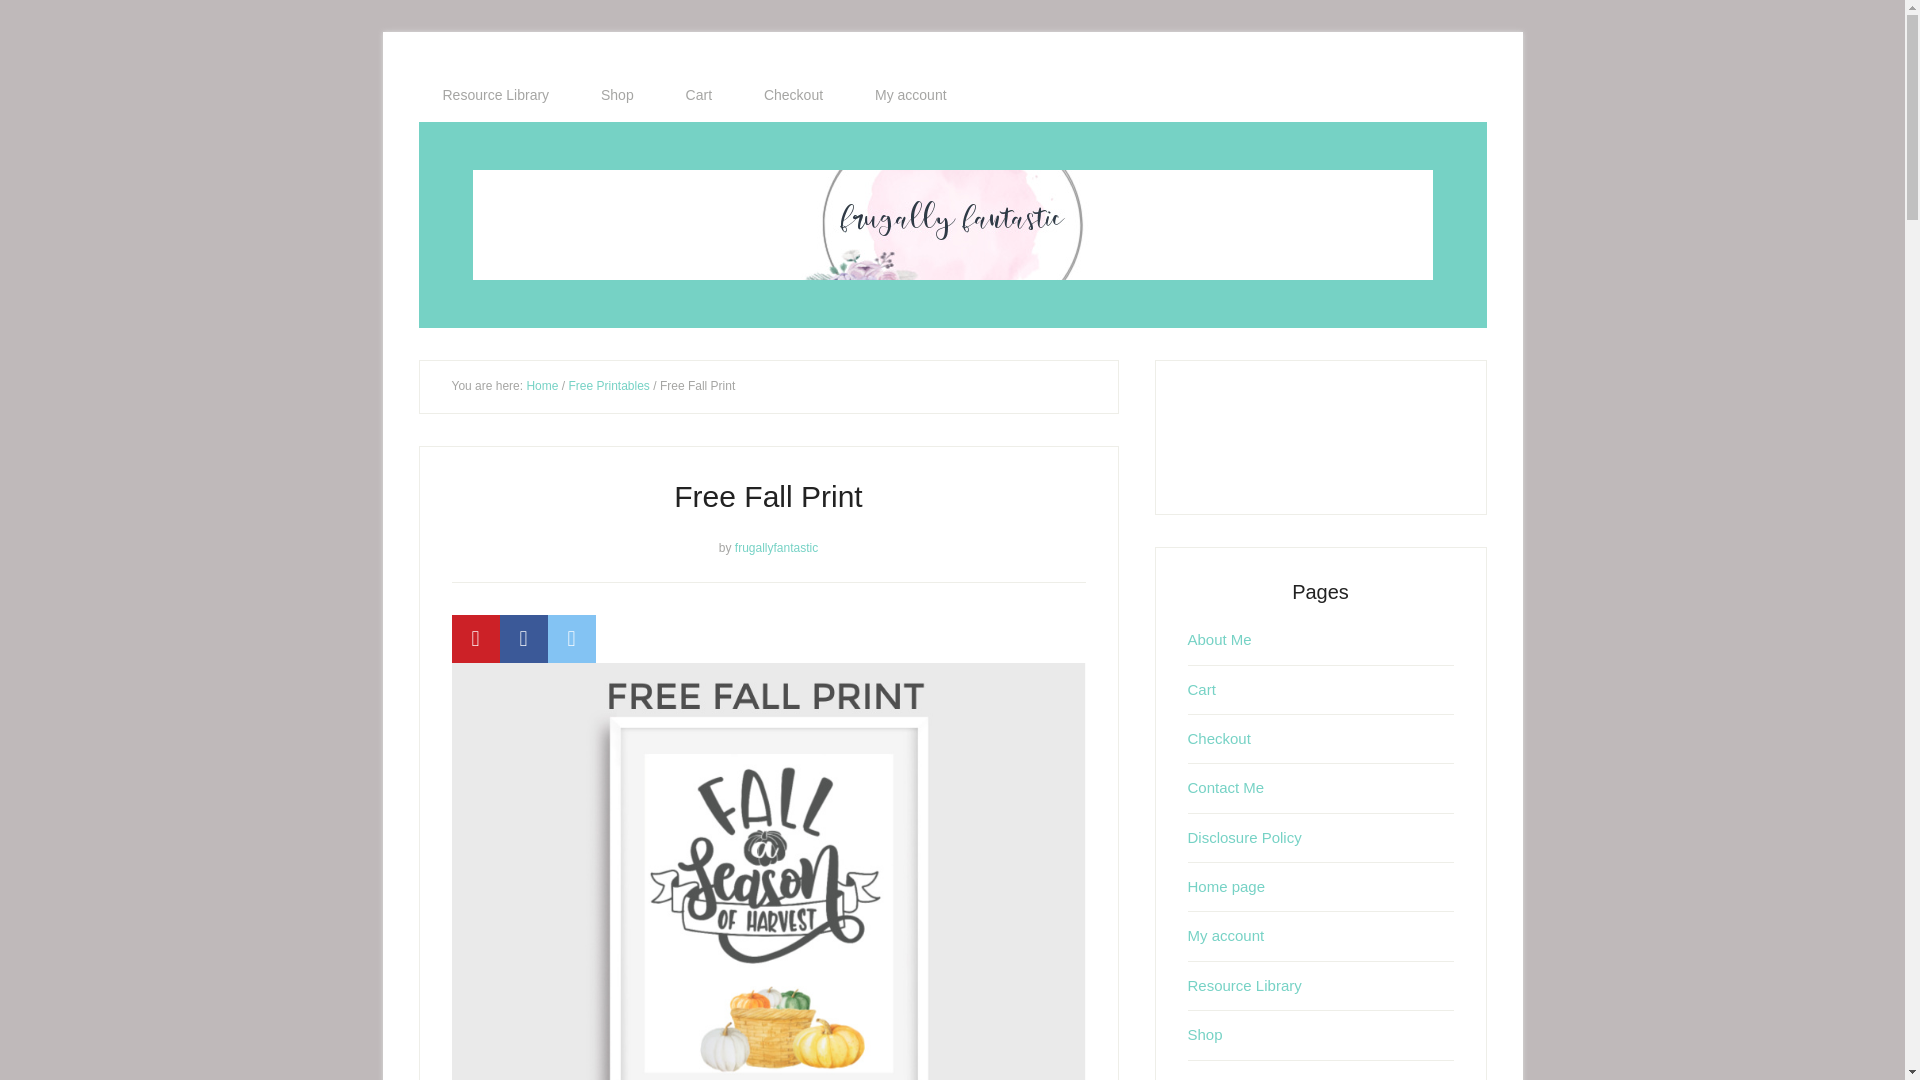 Image resolution: width=1920 pixels, height=1080 pixels. I want to click on Cart, so click(698, 95).